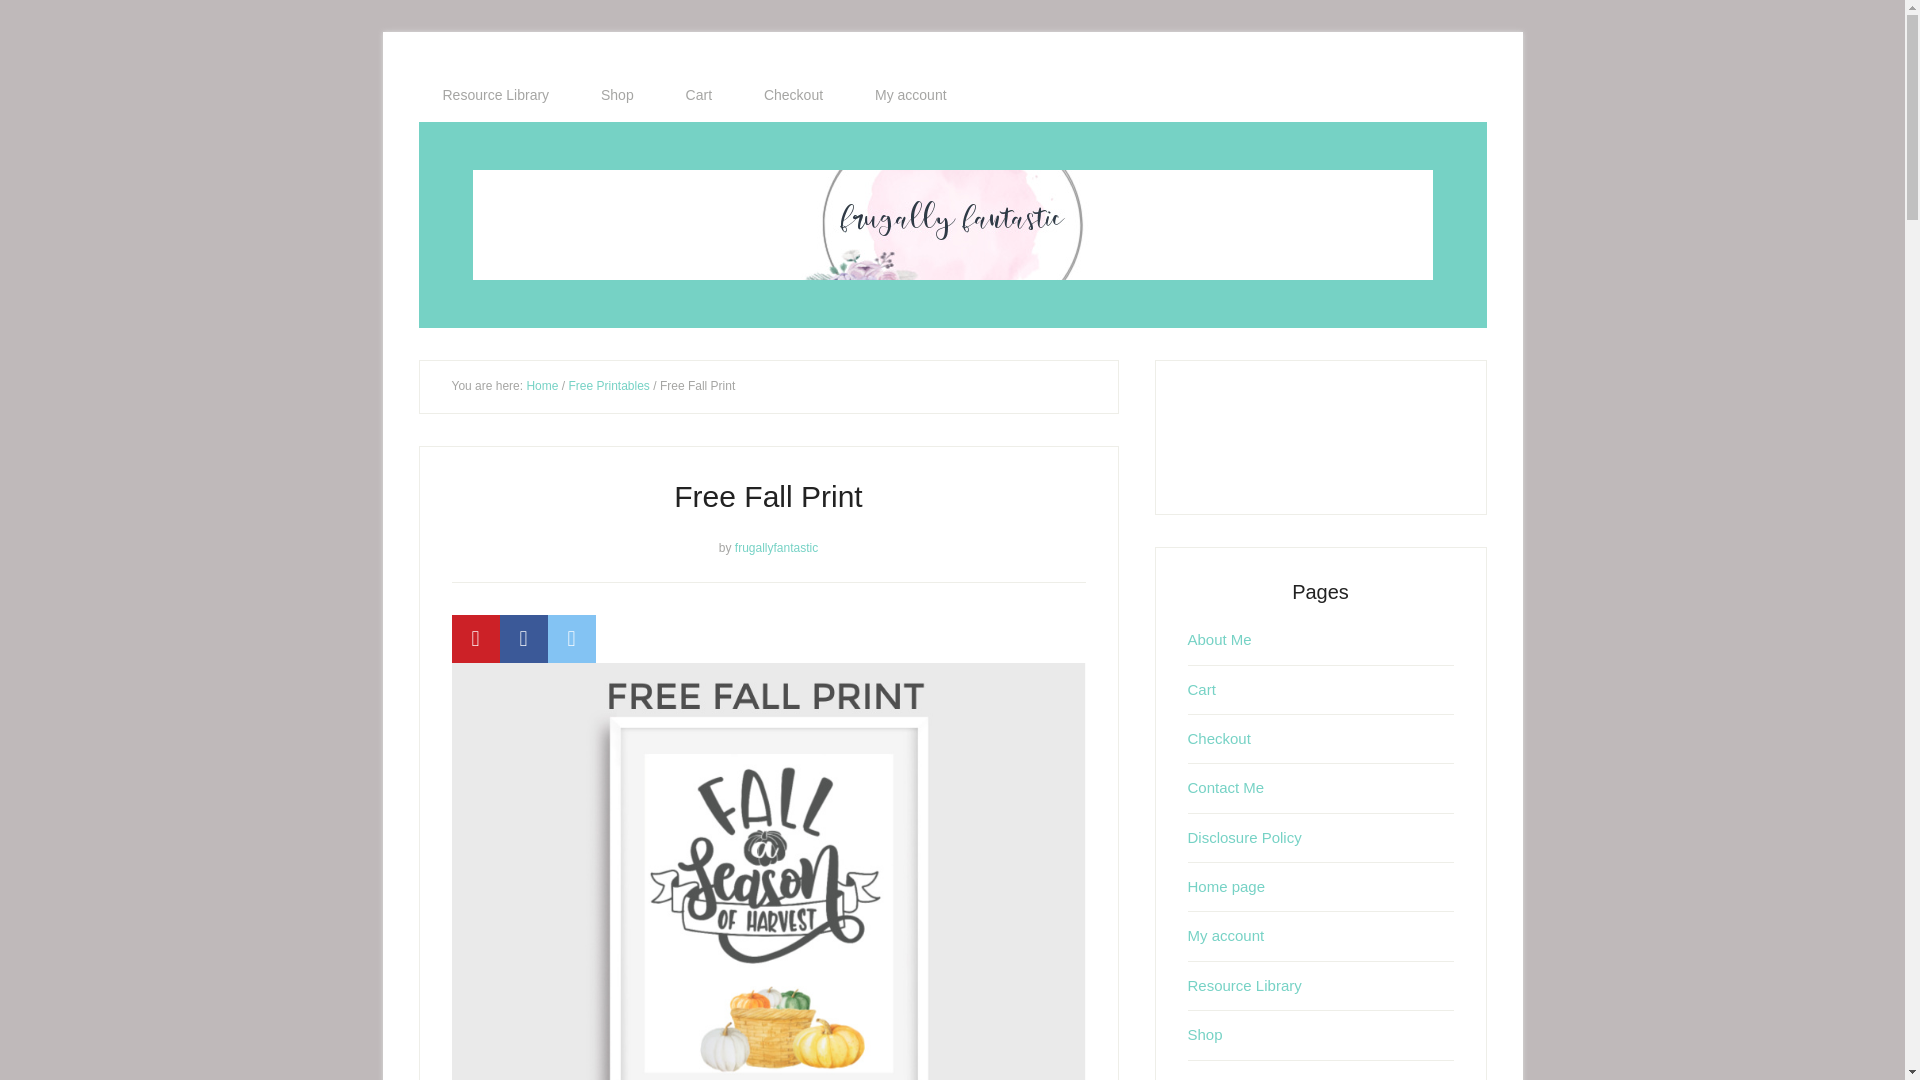 Image resolution: width=1920 pixels, height=1080 pixels. I want to click on Cart, so click(698, 95).